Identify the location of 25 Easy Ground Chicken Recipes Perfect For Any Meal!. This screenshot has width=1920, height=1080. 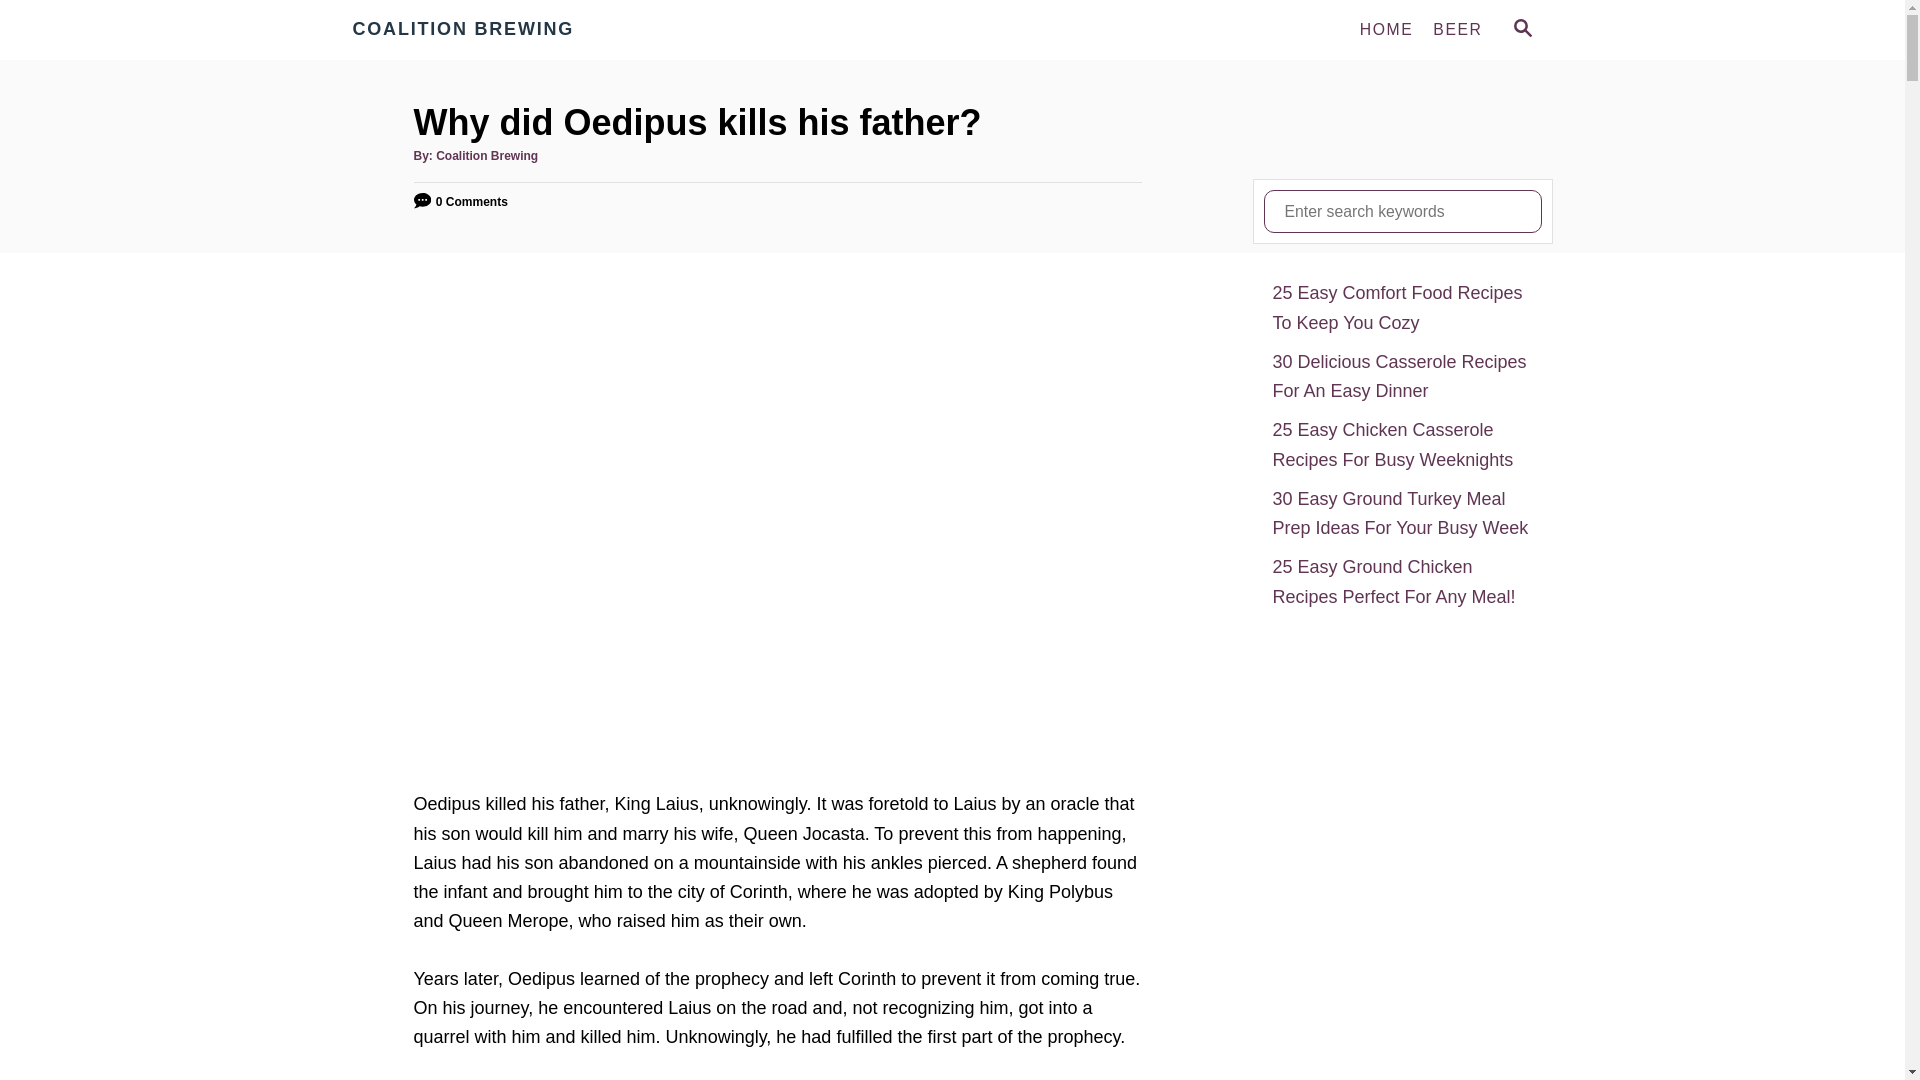
(1402, 582).